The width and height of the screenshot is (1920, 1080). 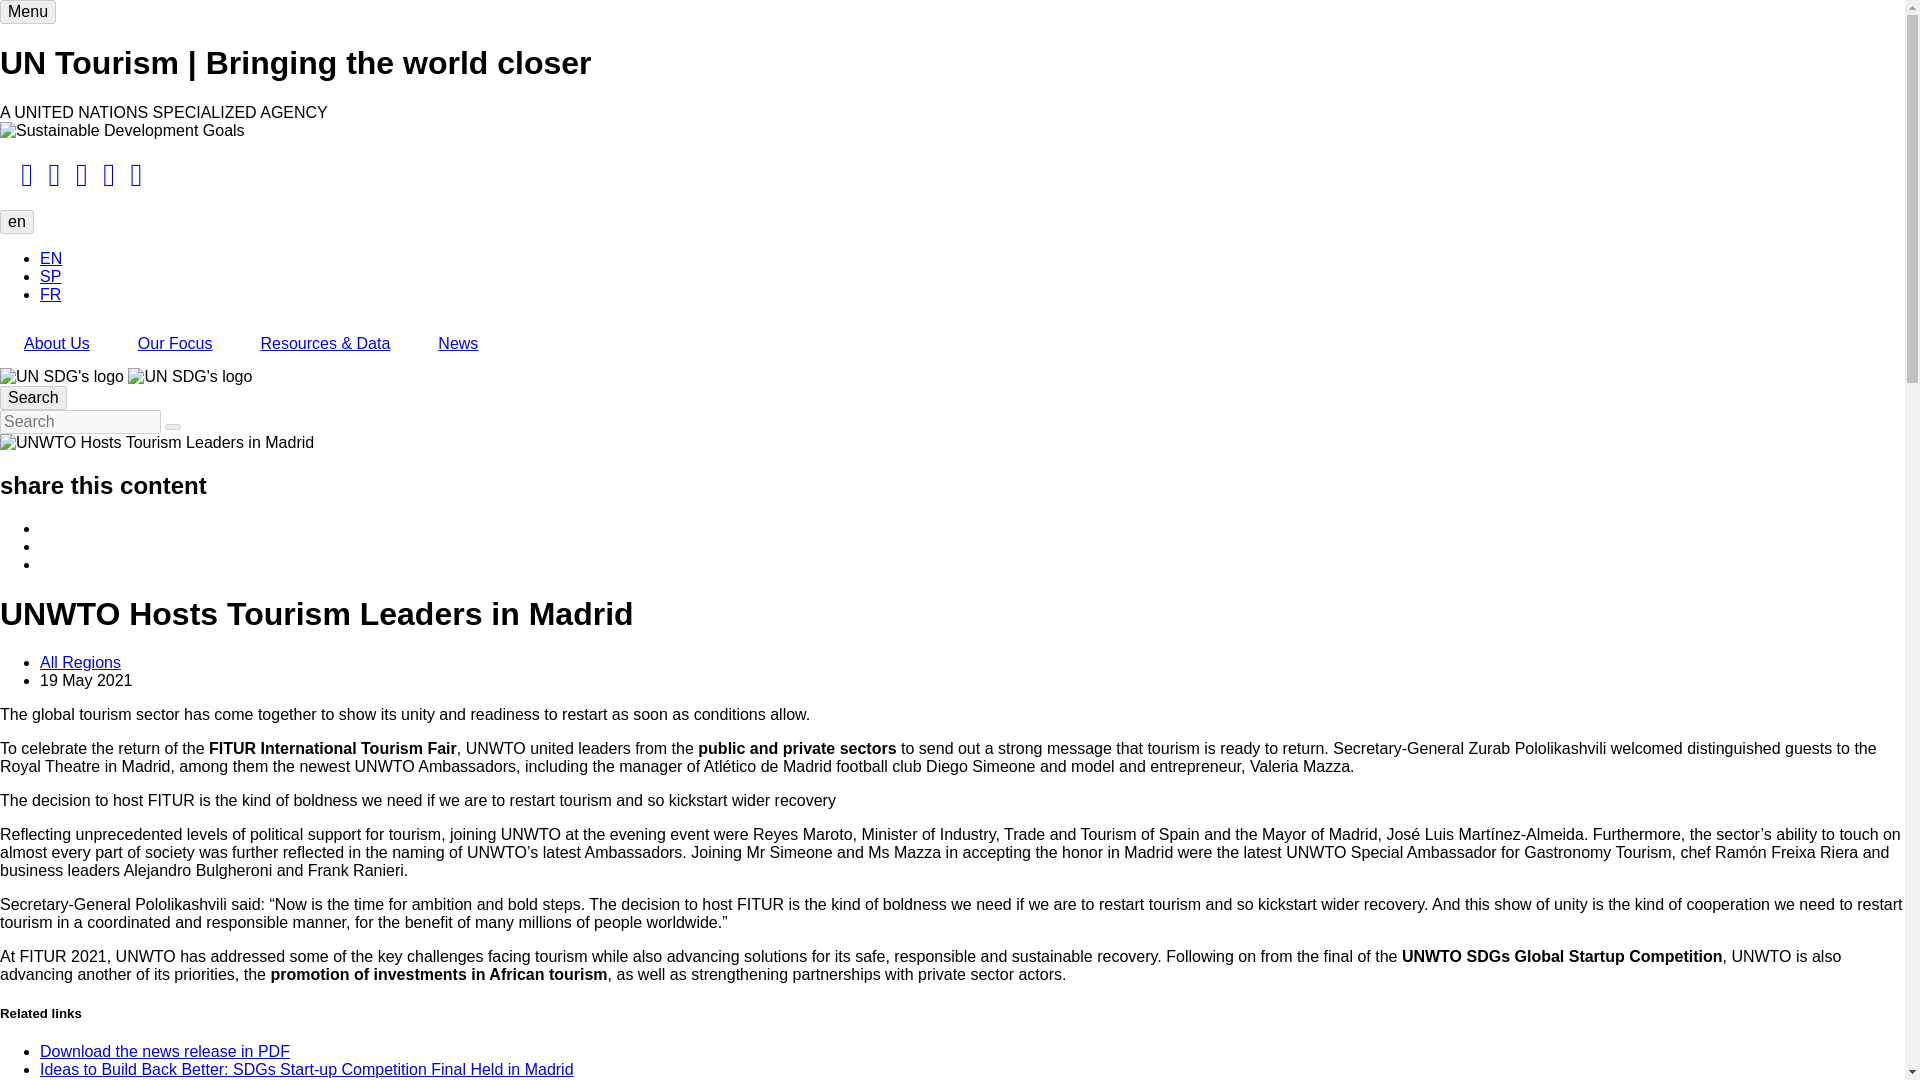 I want to click on en, so click(x=17, y=222).